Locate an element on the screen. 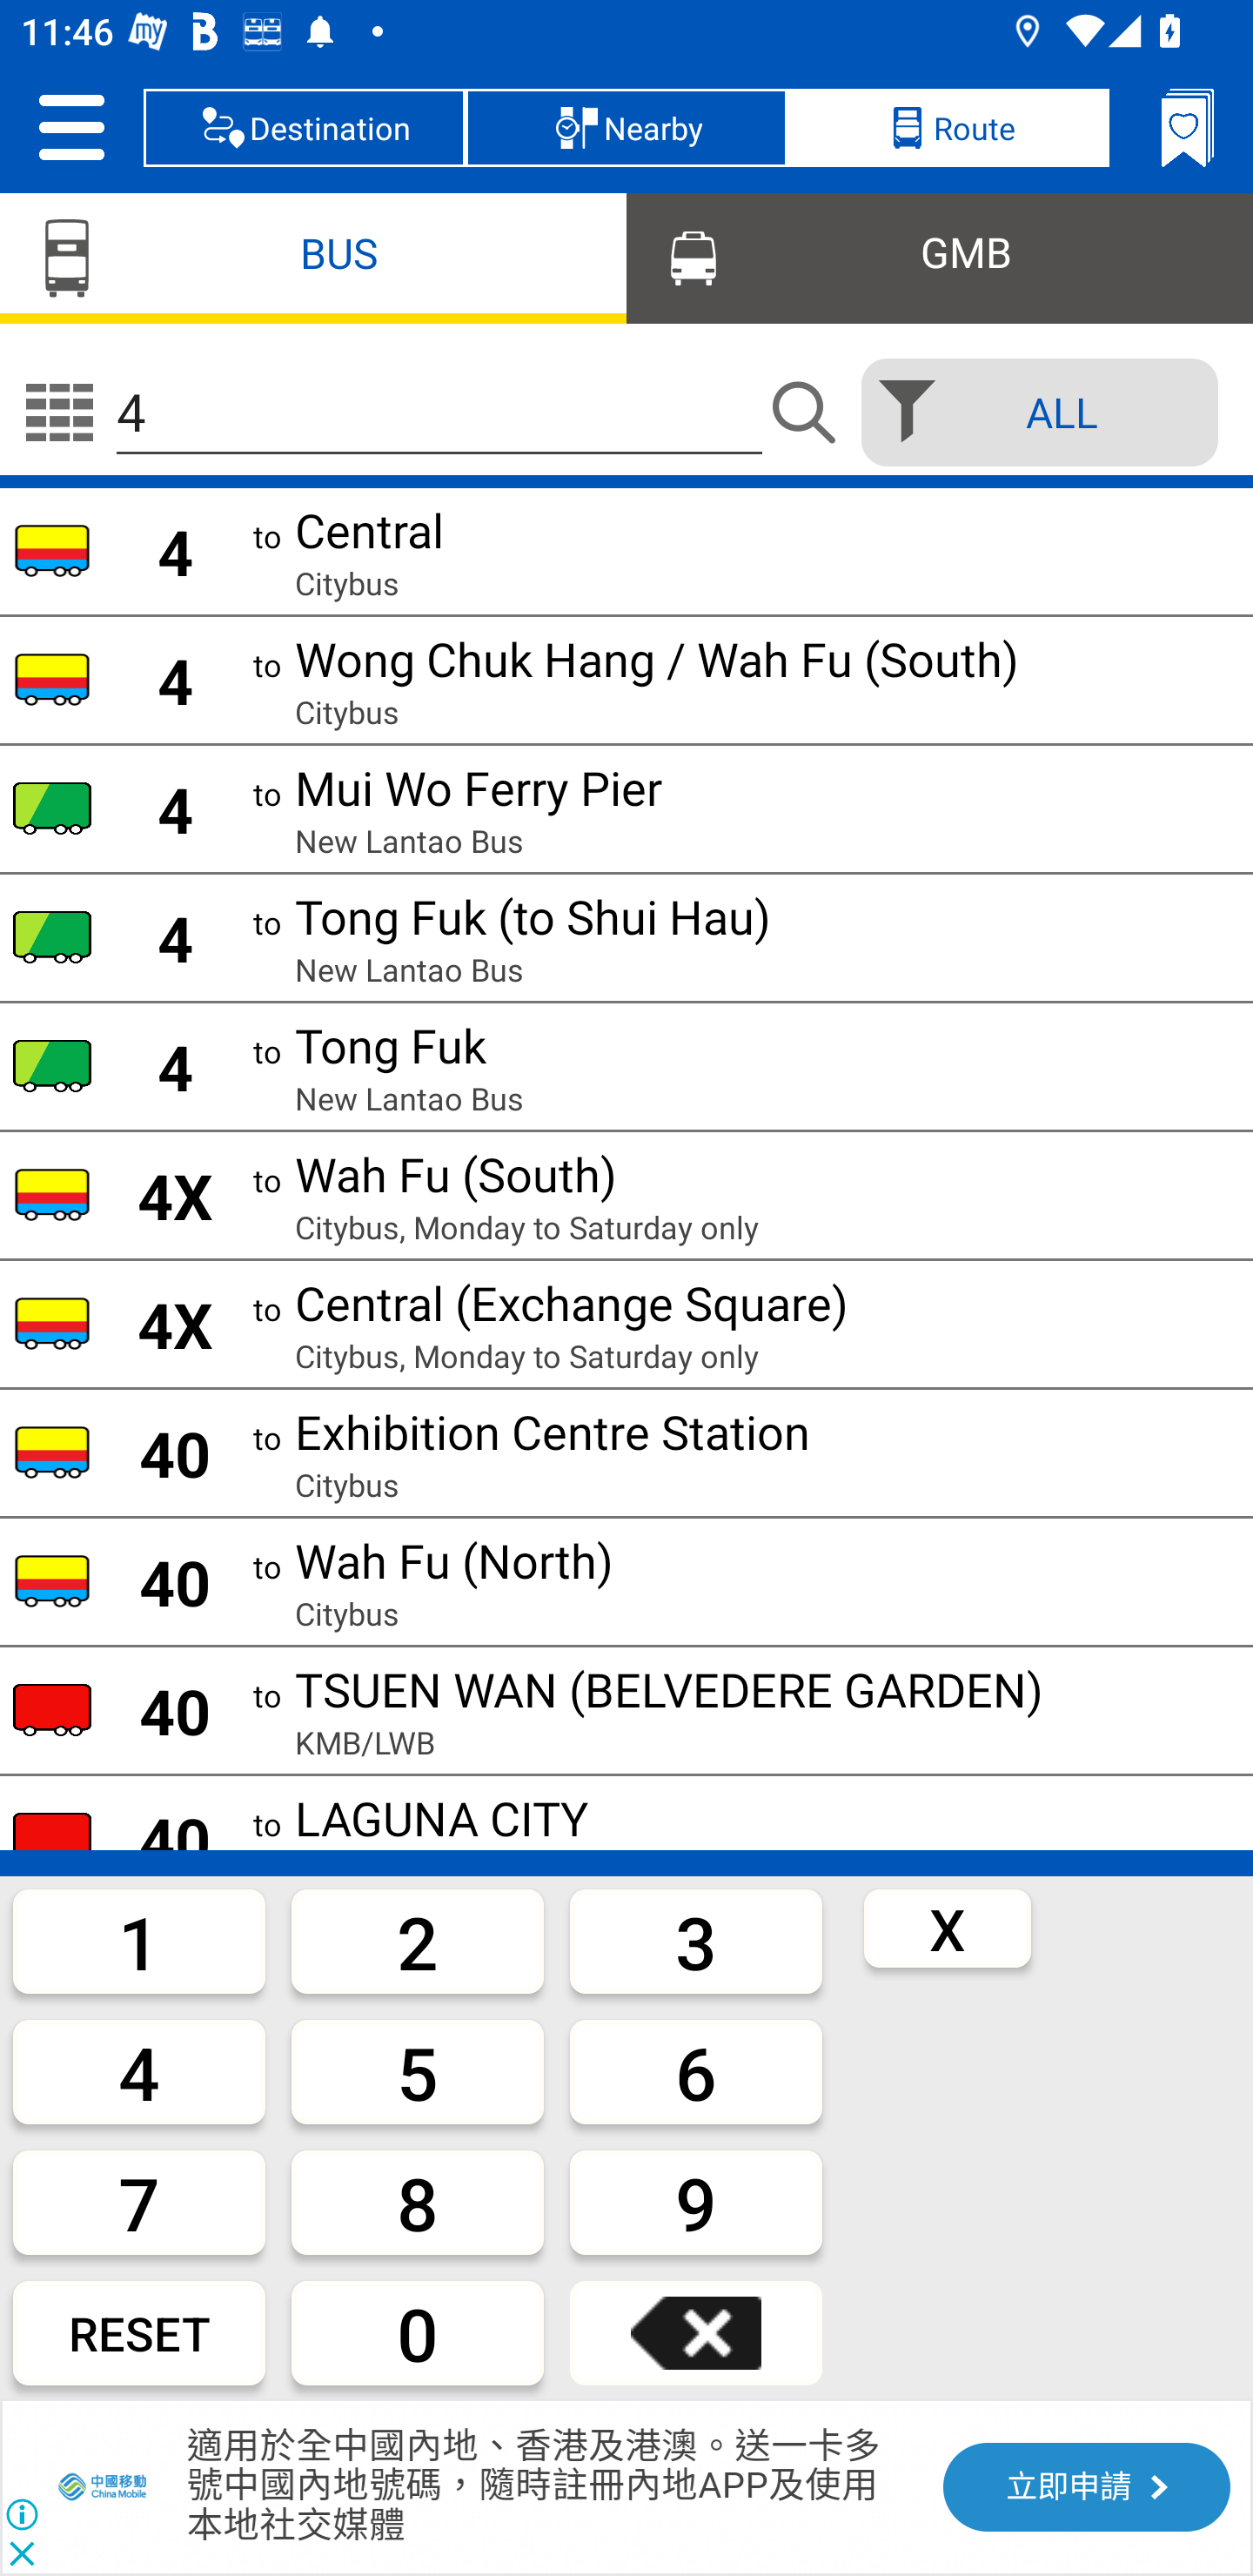  no is located at coordinates (59, 413).